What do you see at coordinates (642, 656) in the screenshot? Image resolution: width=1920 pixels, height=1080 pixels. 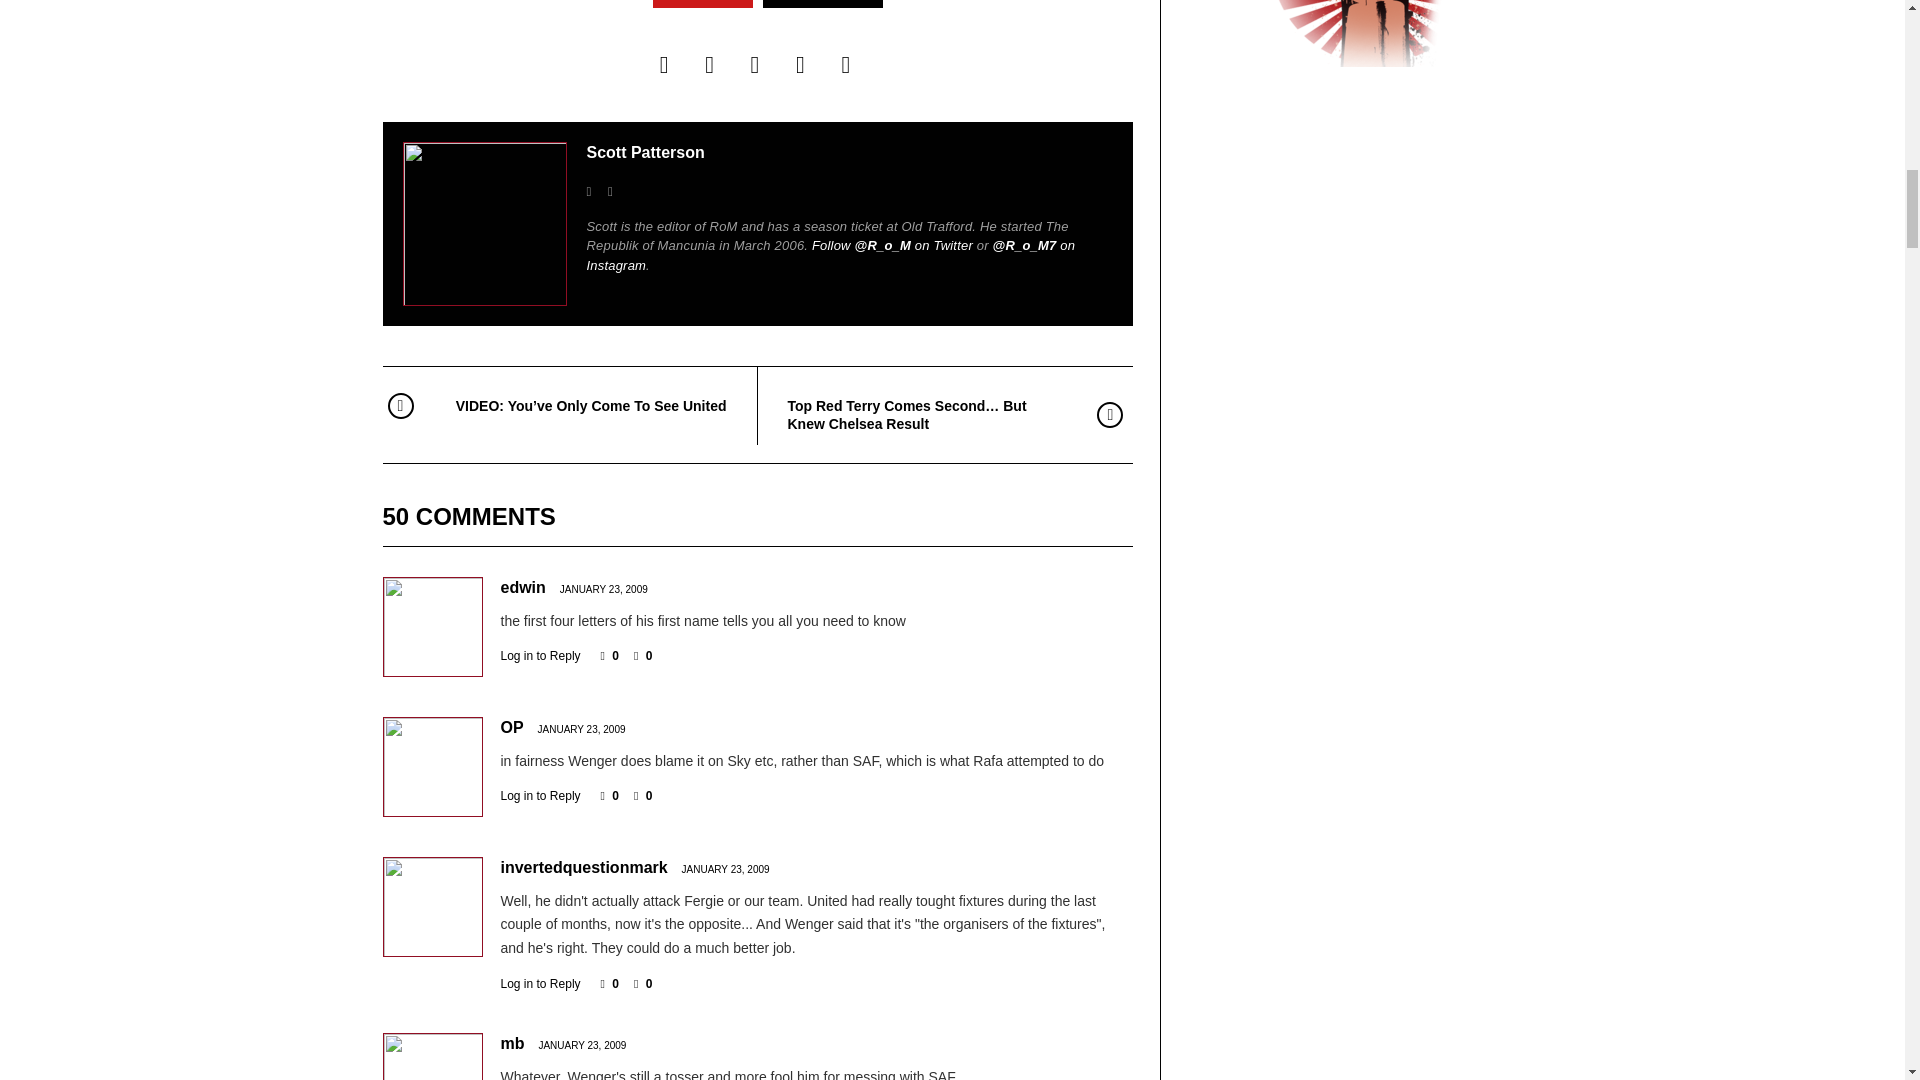 I see `0` at bounding box center [642, 656].